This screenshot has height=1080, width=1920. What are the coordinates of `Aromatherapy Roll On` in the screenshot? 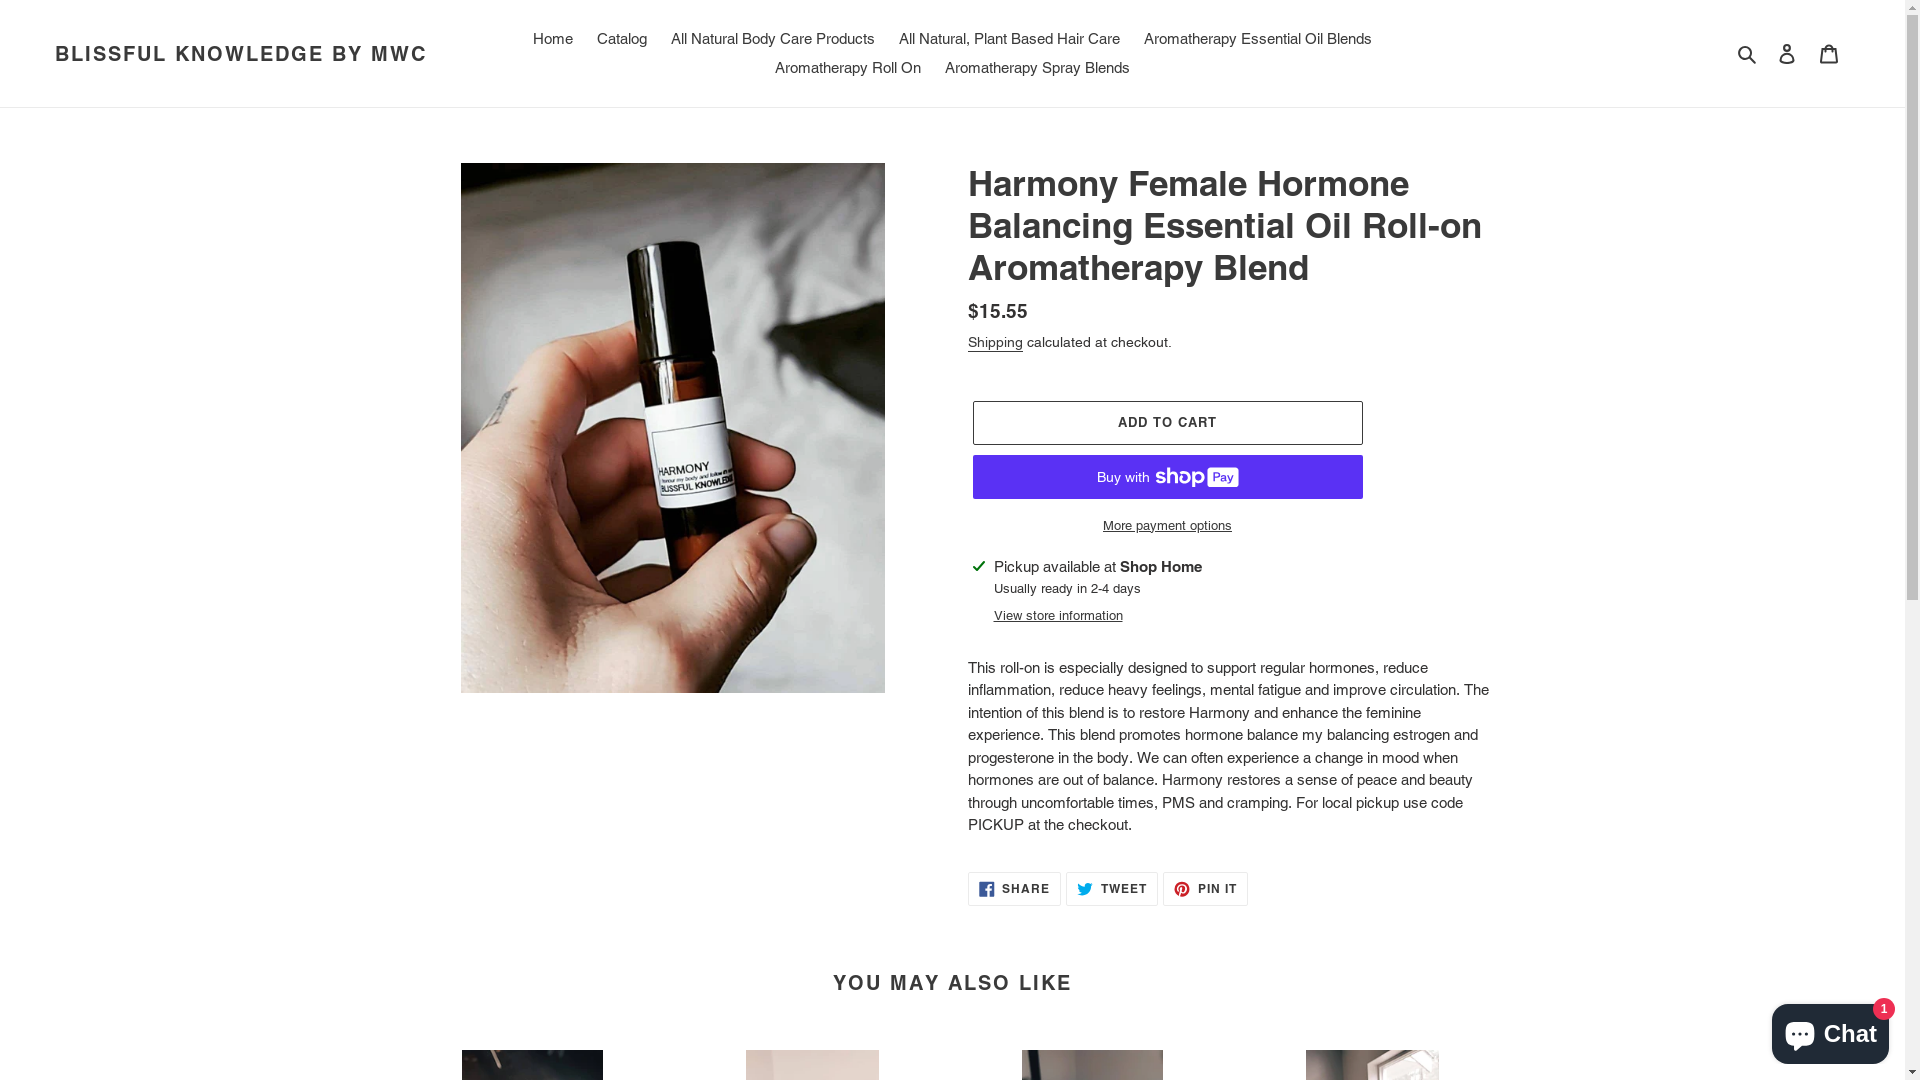 It's located at (848, 68).